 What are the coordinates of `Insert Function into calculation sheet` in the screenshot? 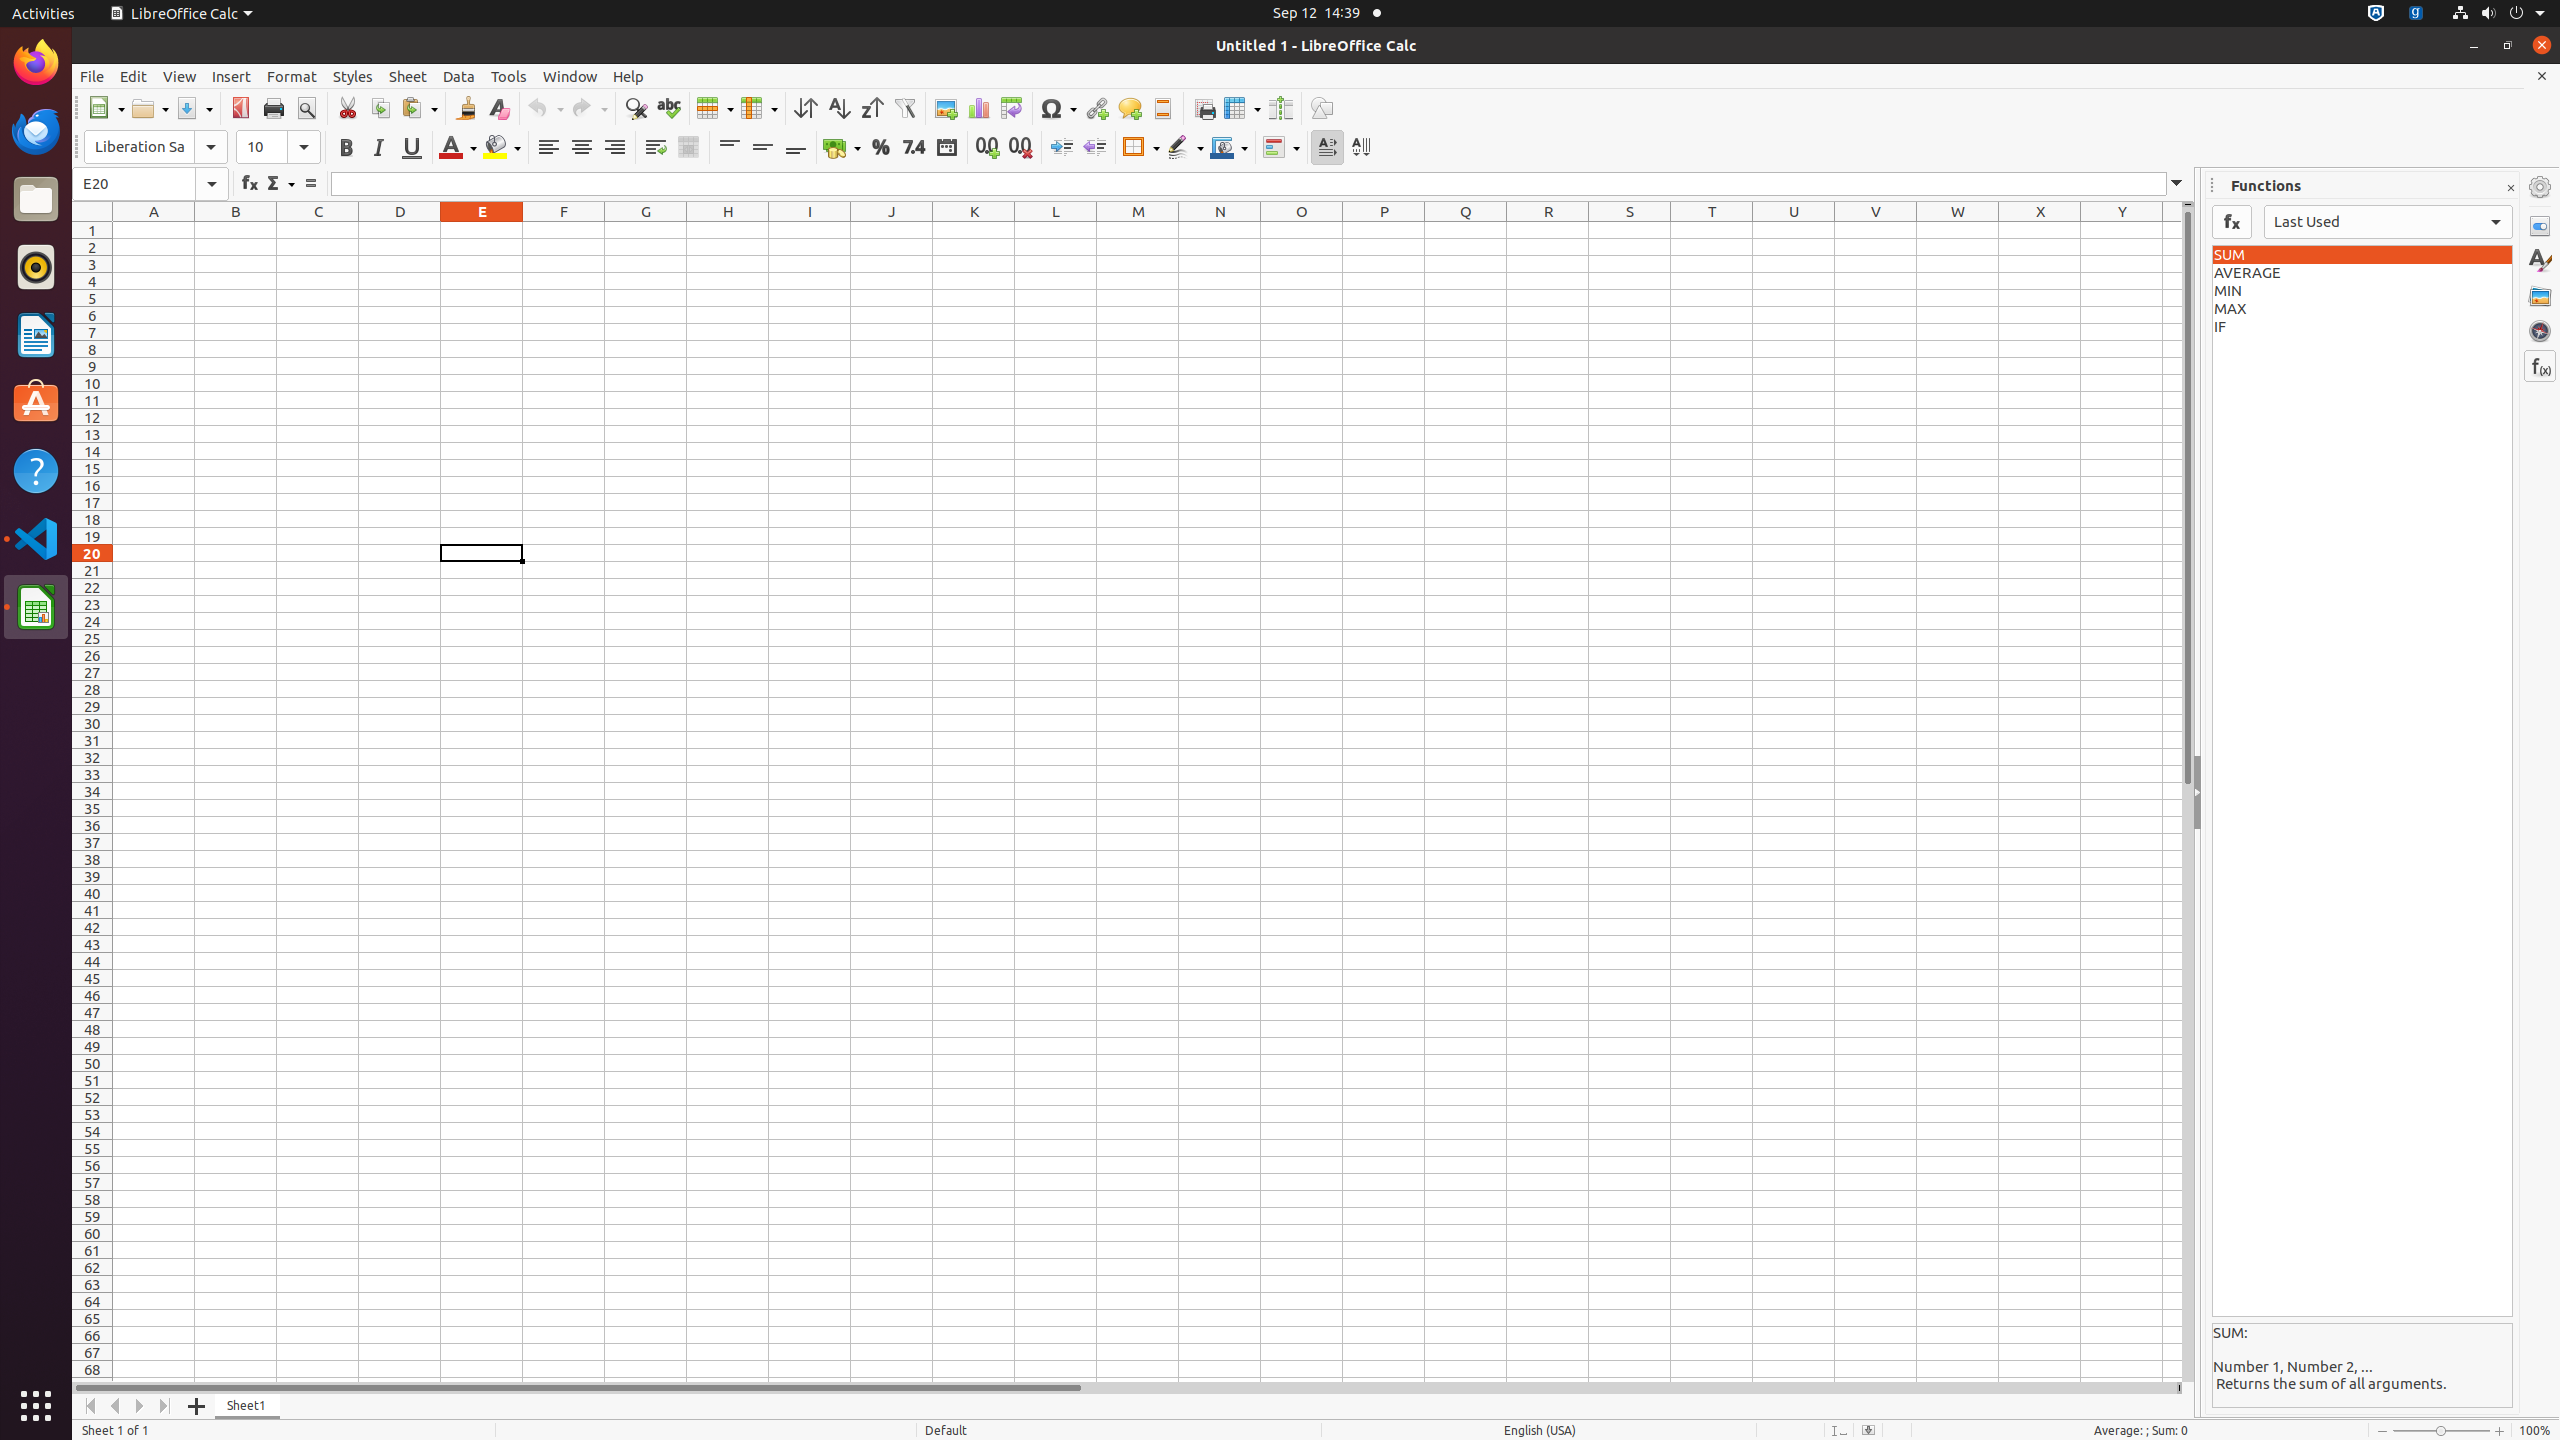 It's located at (2232, 222).